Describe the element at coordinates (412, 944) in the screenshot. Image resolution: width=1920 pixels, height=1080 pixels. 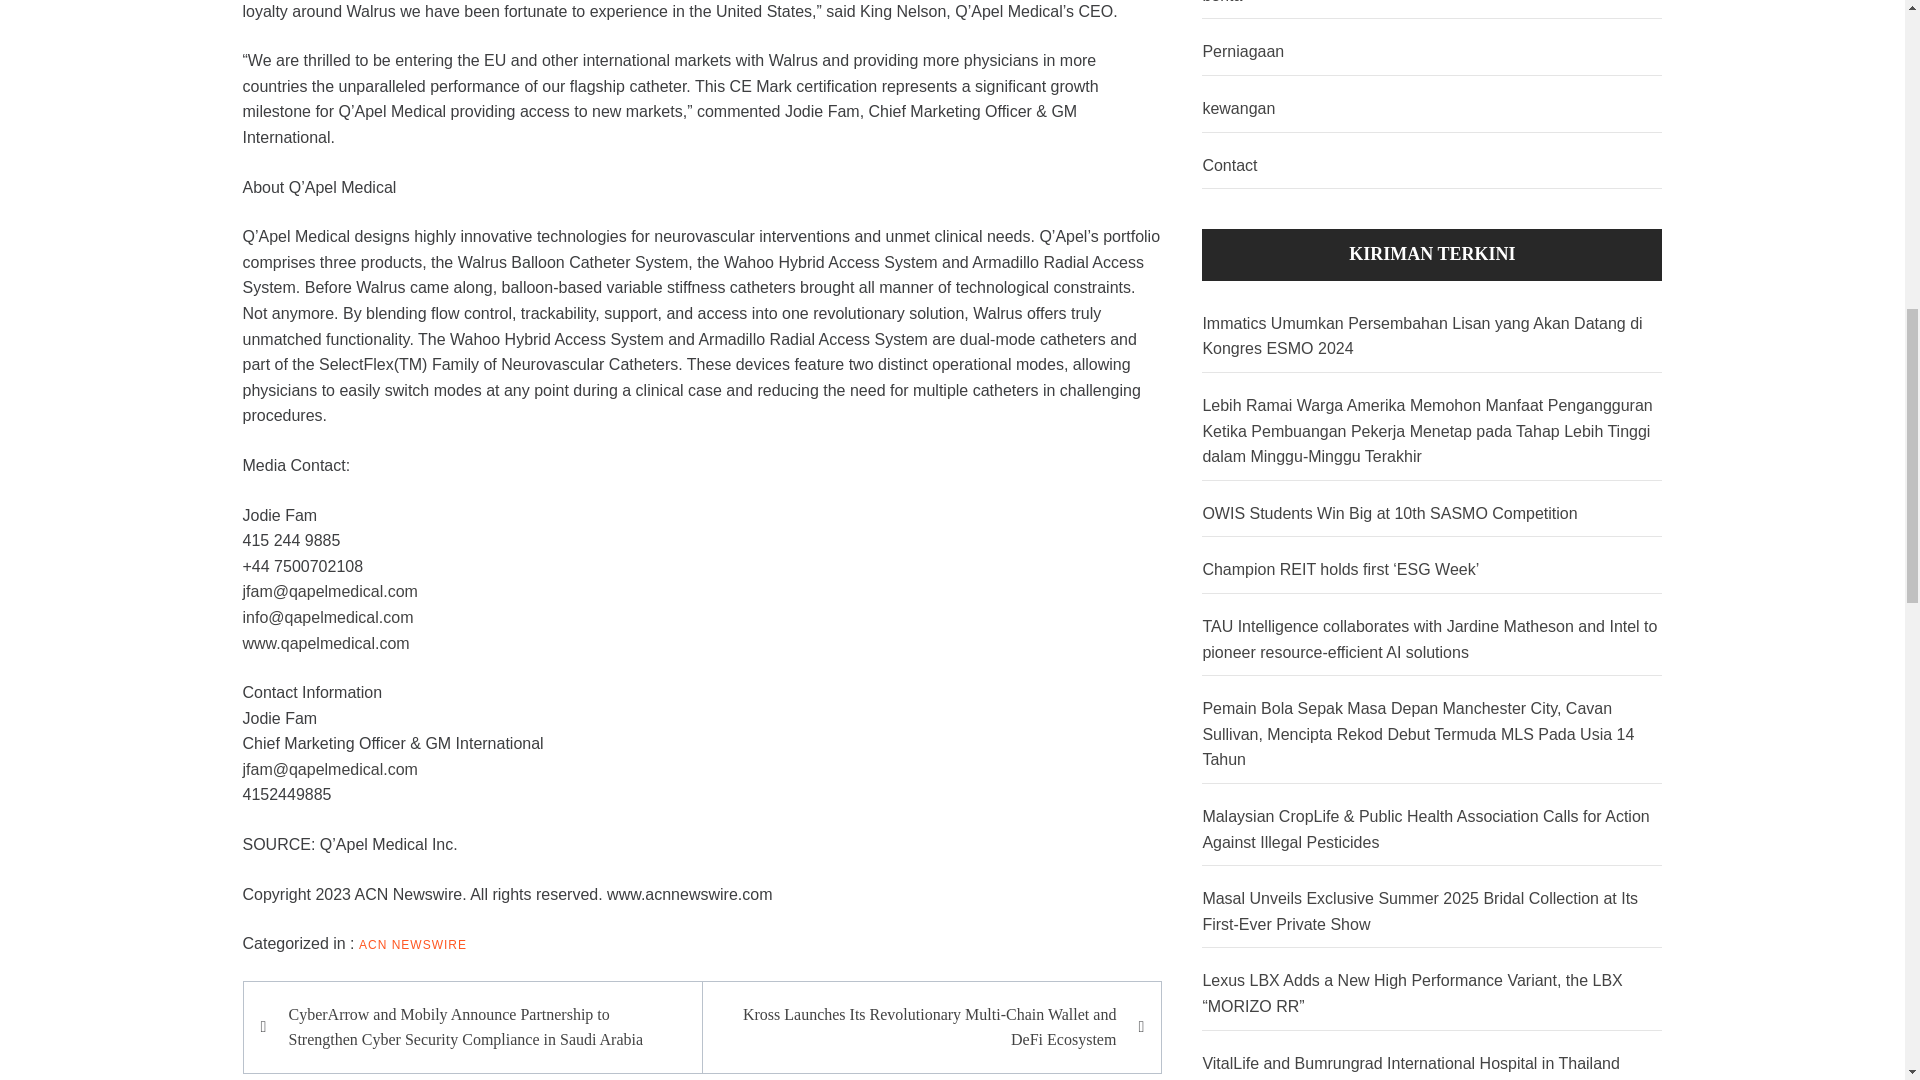
I see `ACN NEWSWIRE` at that location.